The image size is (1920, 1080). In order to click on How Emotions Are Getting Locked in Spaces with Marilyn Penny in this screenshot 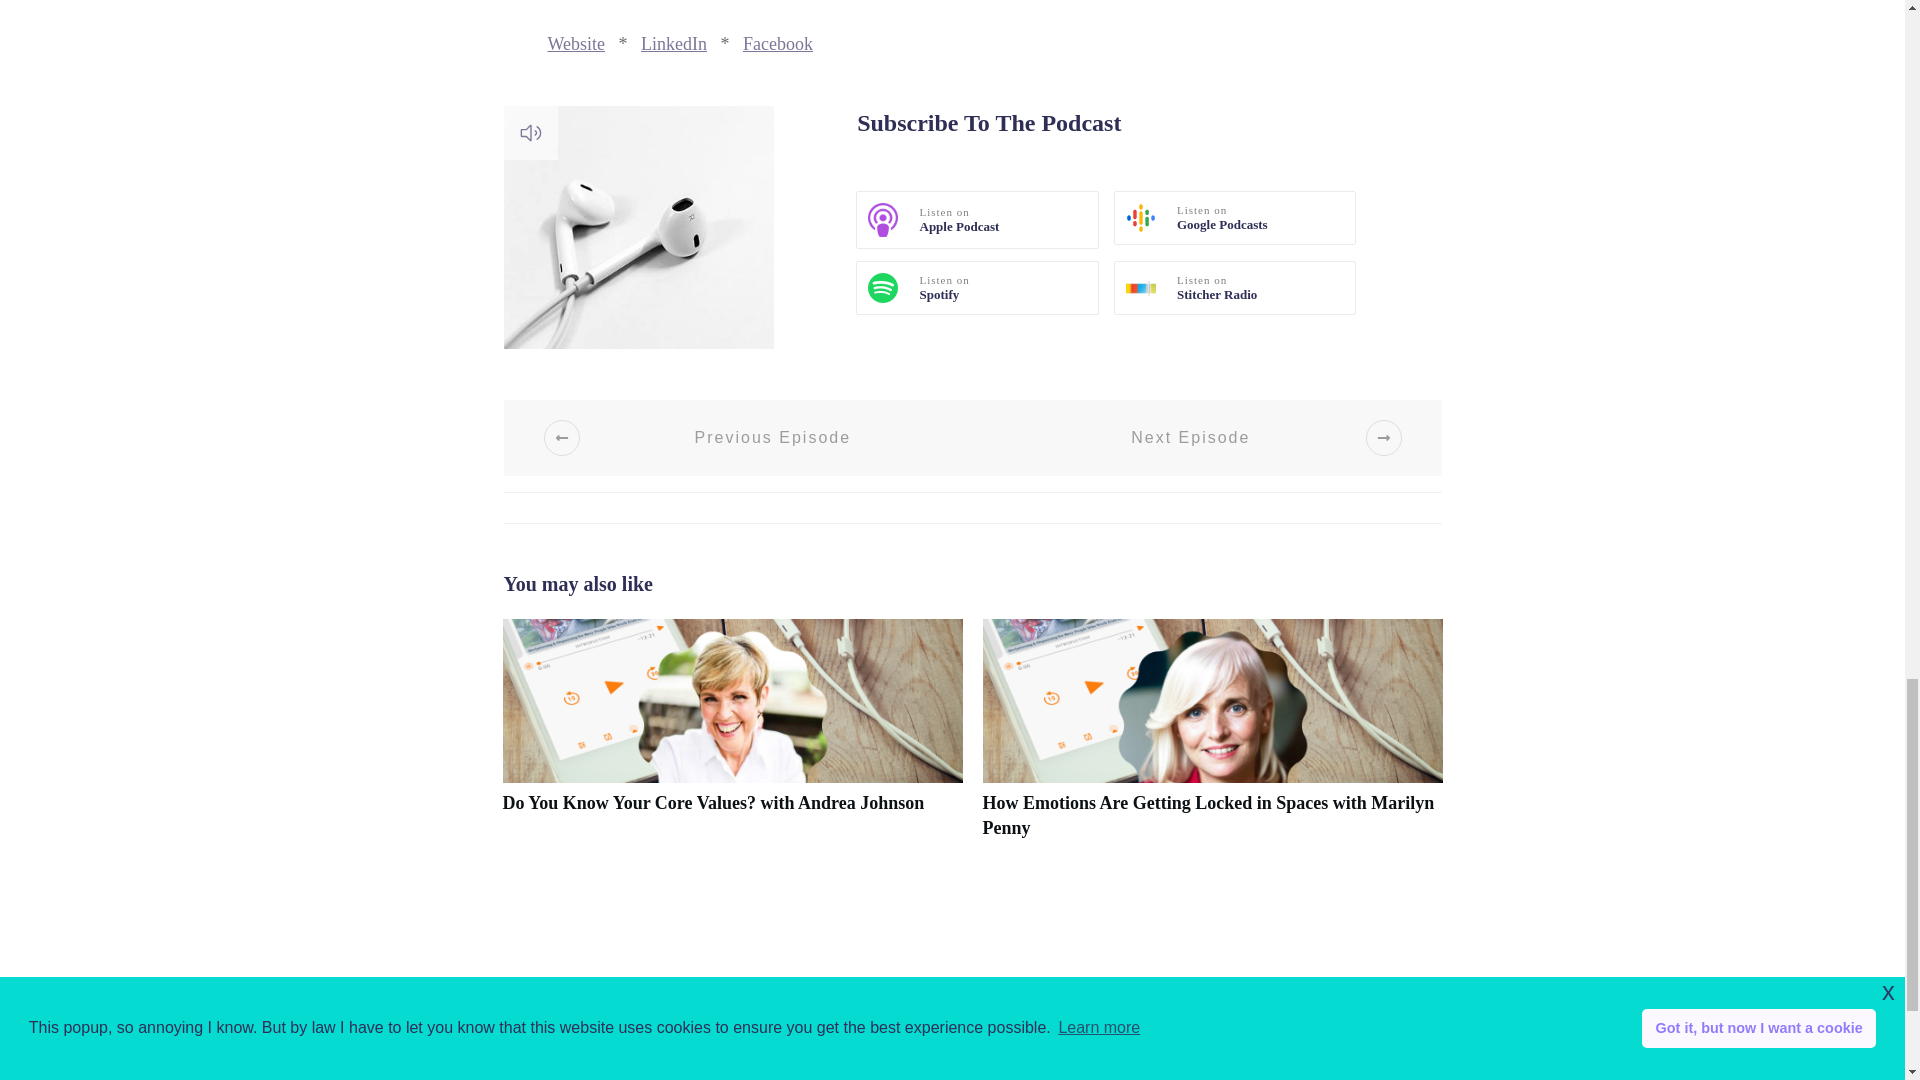, I will do `click(1211, 739)`.